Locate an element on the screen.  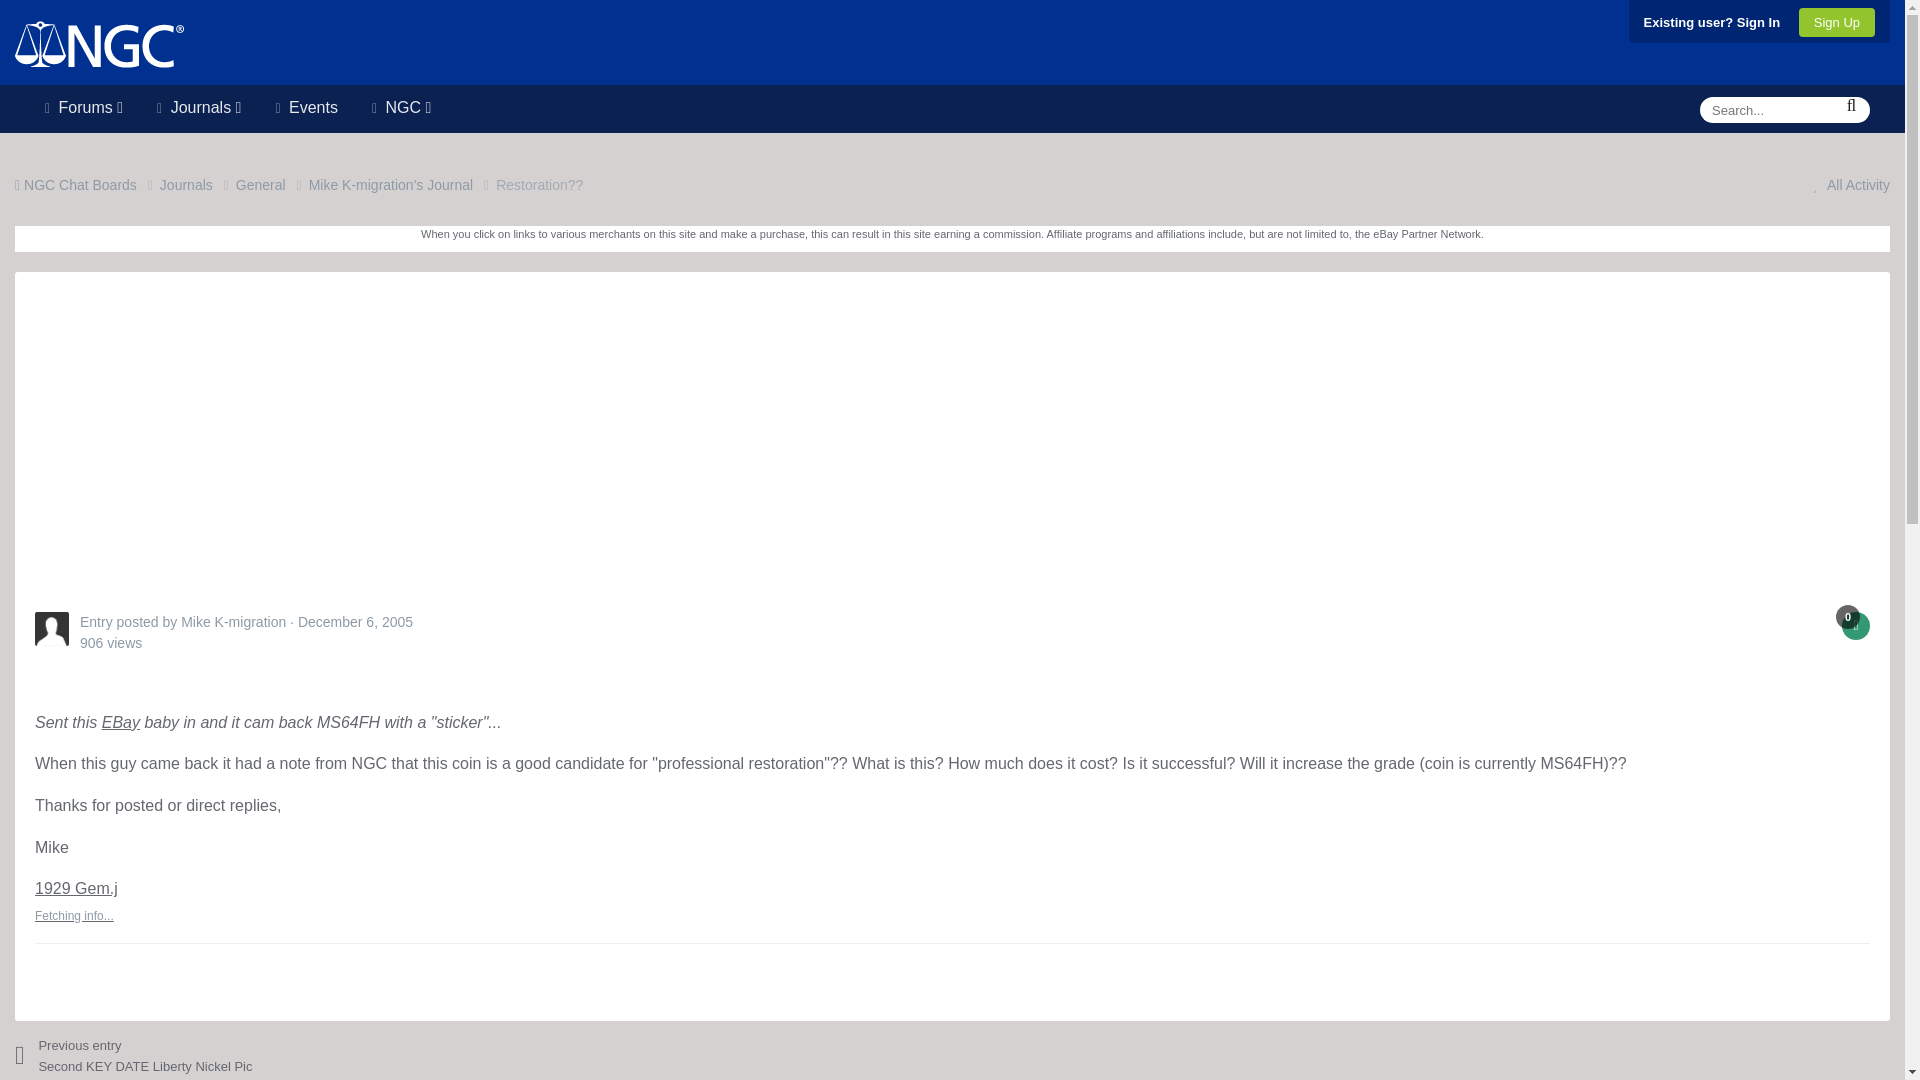
General is located at coordinates (272, 184).